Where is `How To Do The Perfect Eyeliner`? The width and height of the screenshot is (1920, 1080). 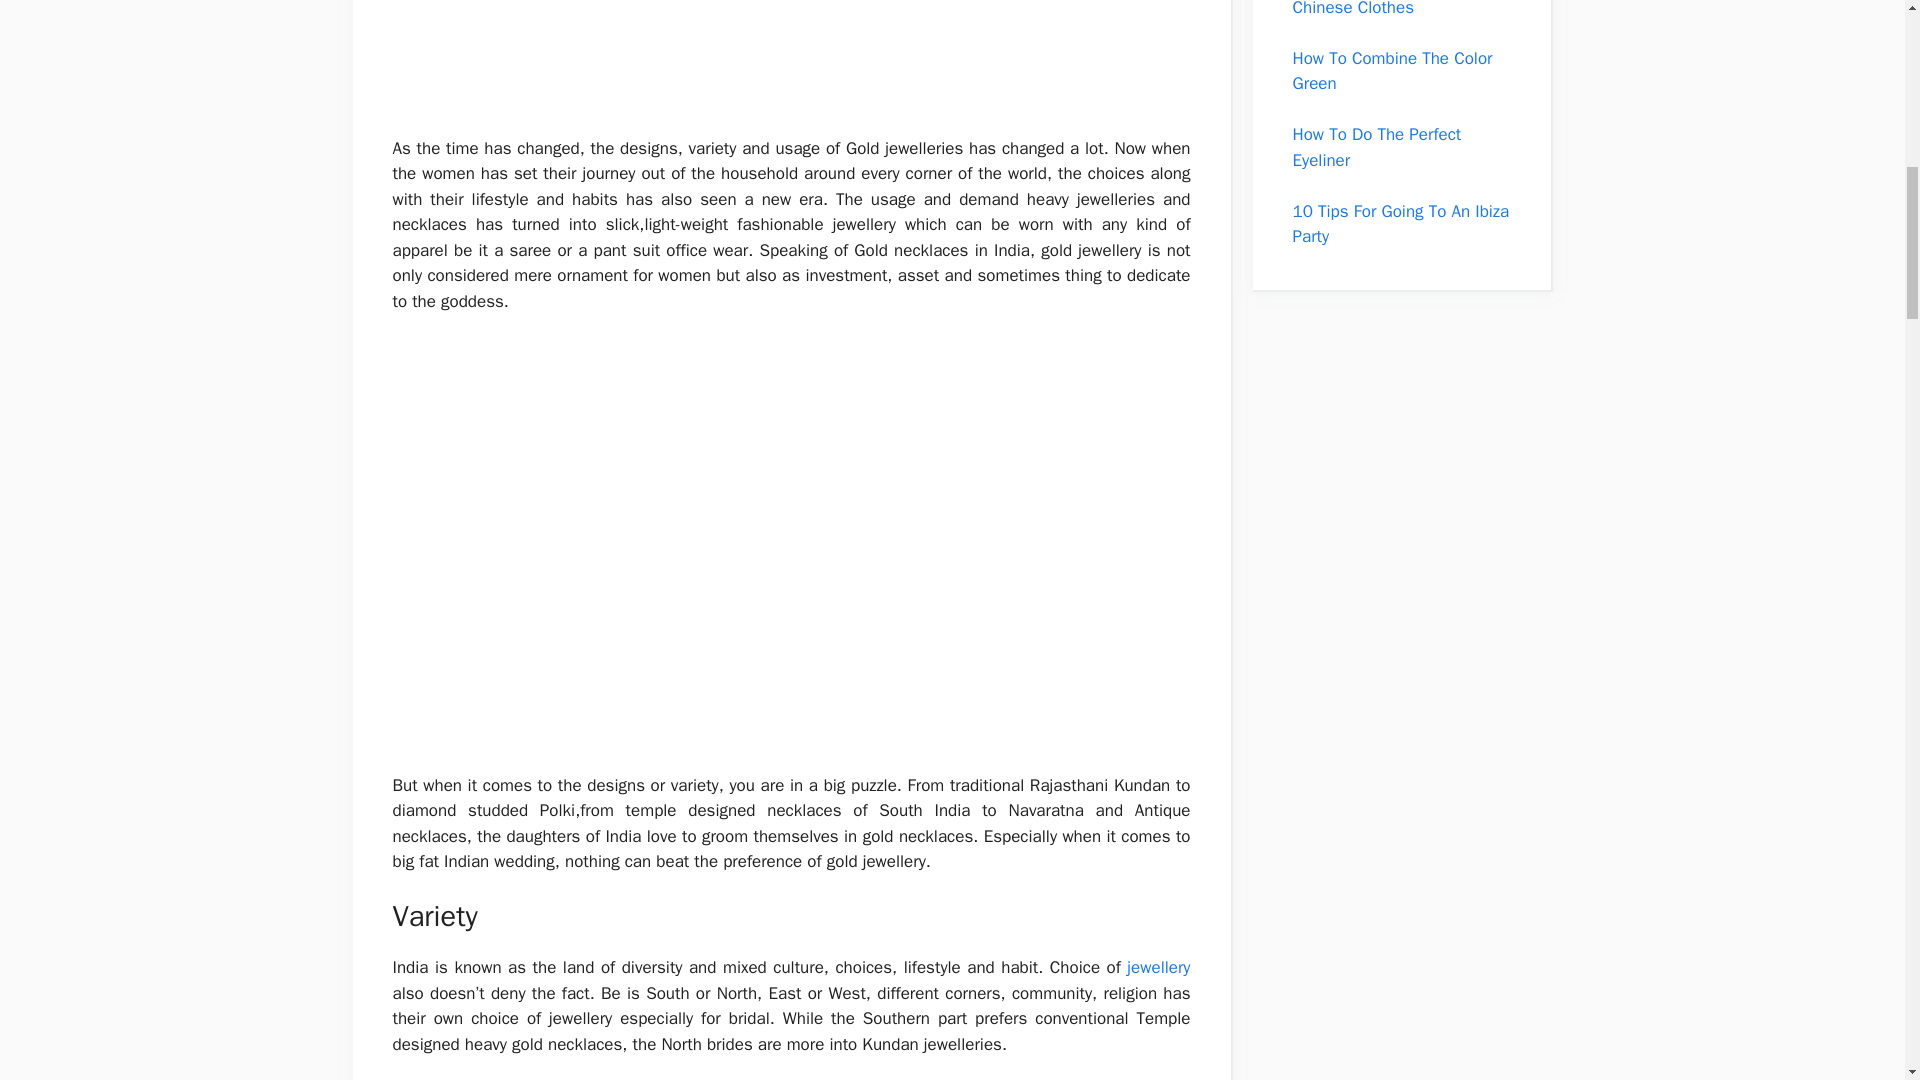 How To Do The Perfect Eyeliner is located at coordinates (1376, 147).